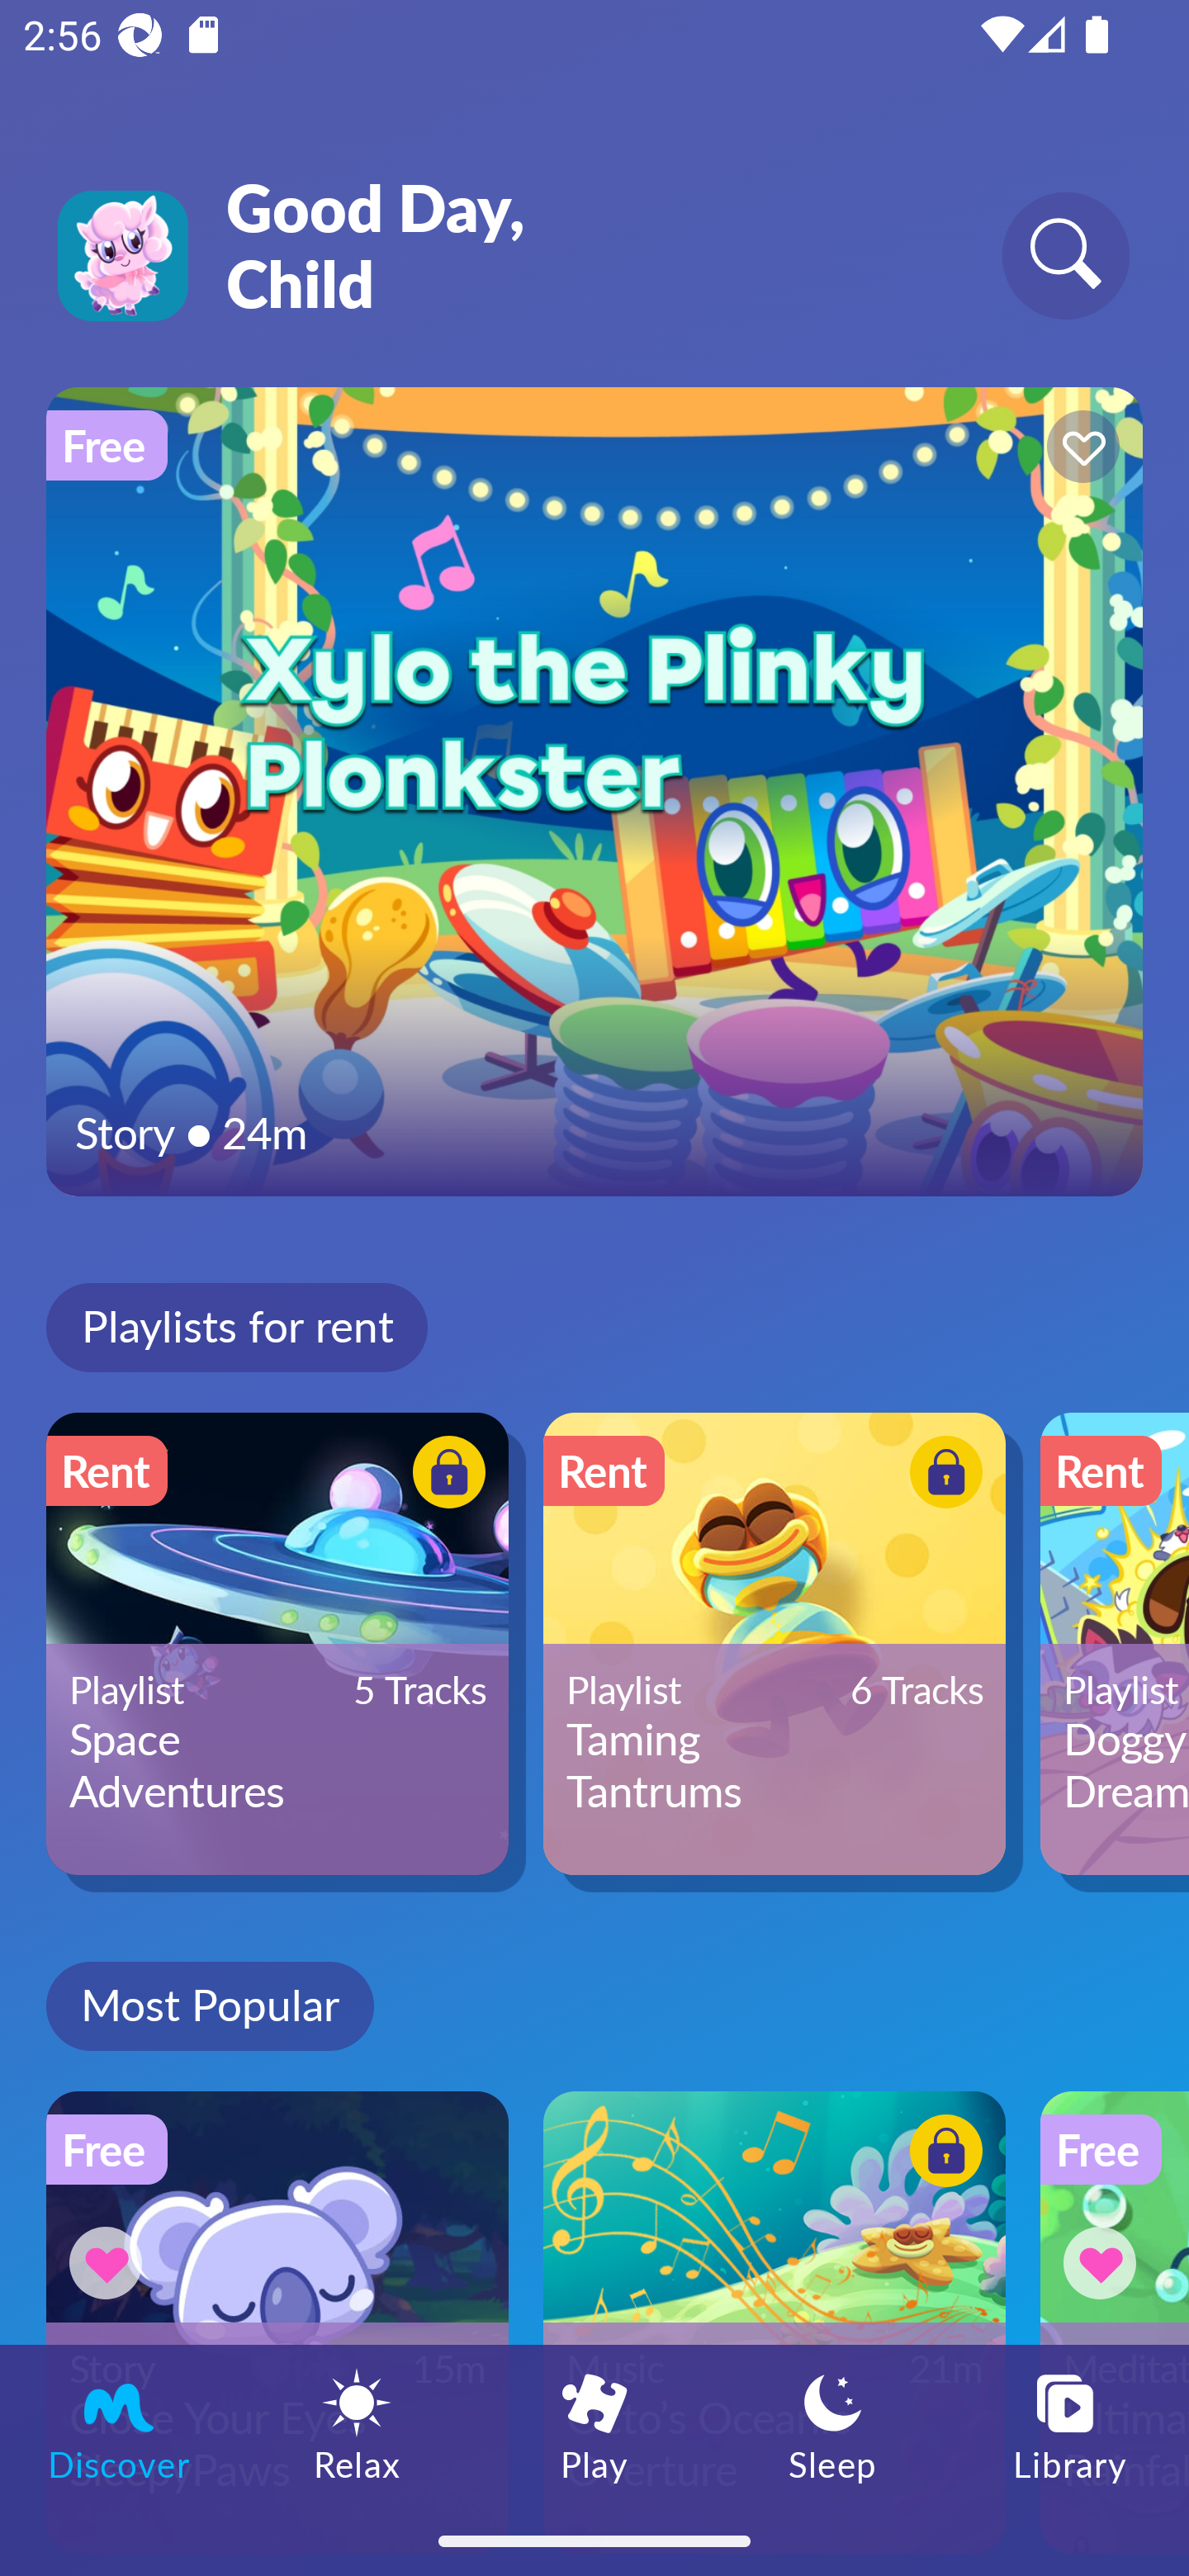  Describe the element at coordinates (941, 1475) in the screenshot. I see `Button` at that location.